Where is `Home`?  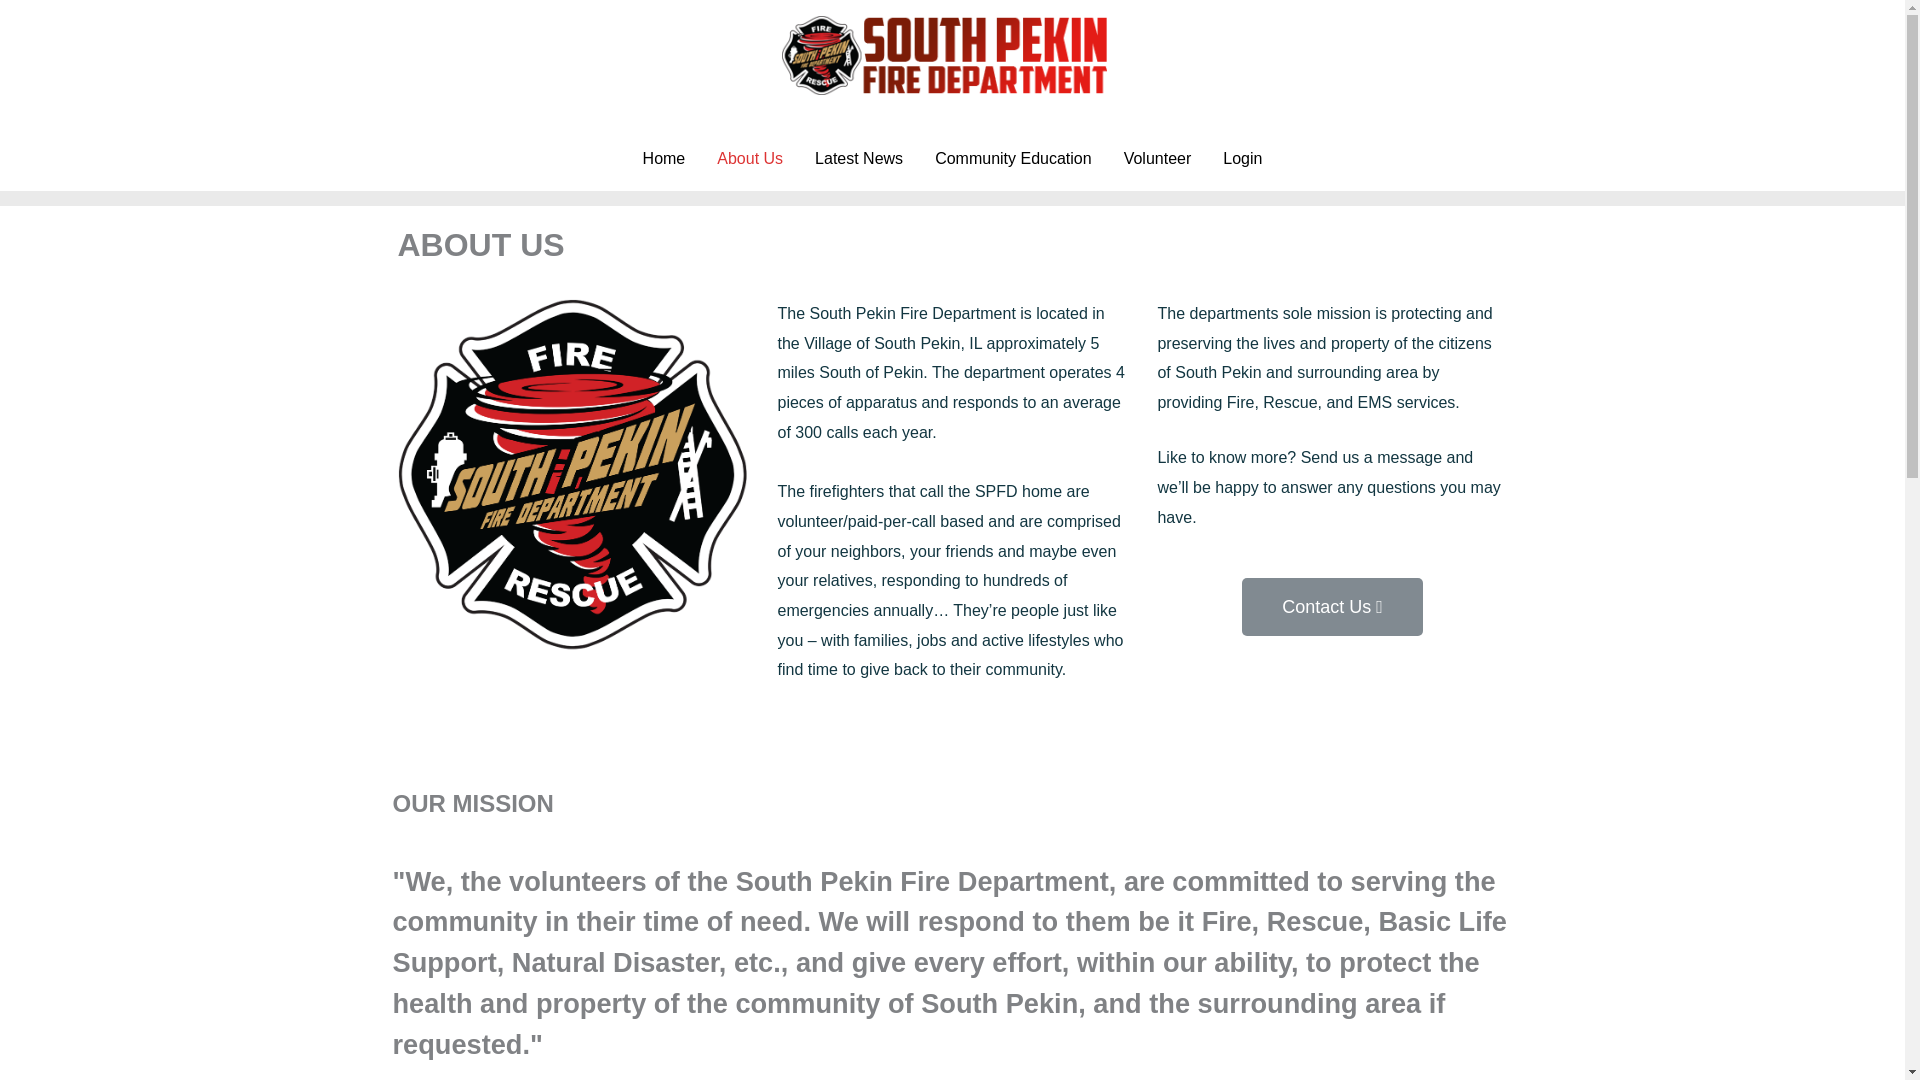
Home is located at coordinates (664, 159).